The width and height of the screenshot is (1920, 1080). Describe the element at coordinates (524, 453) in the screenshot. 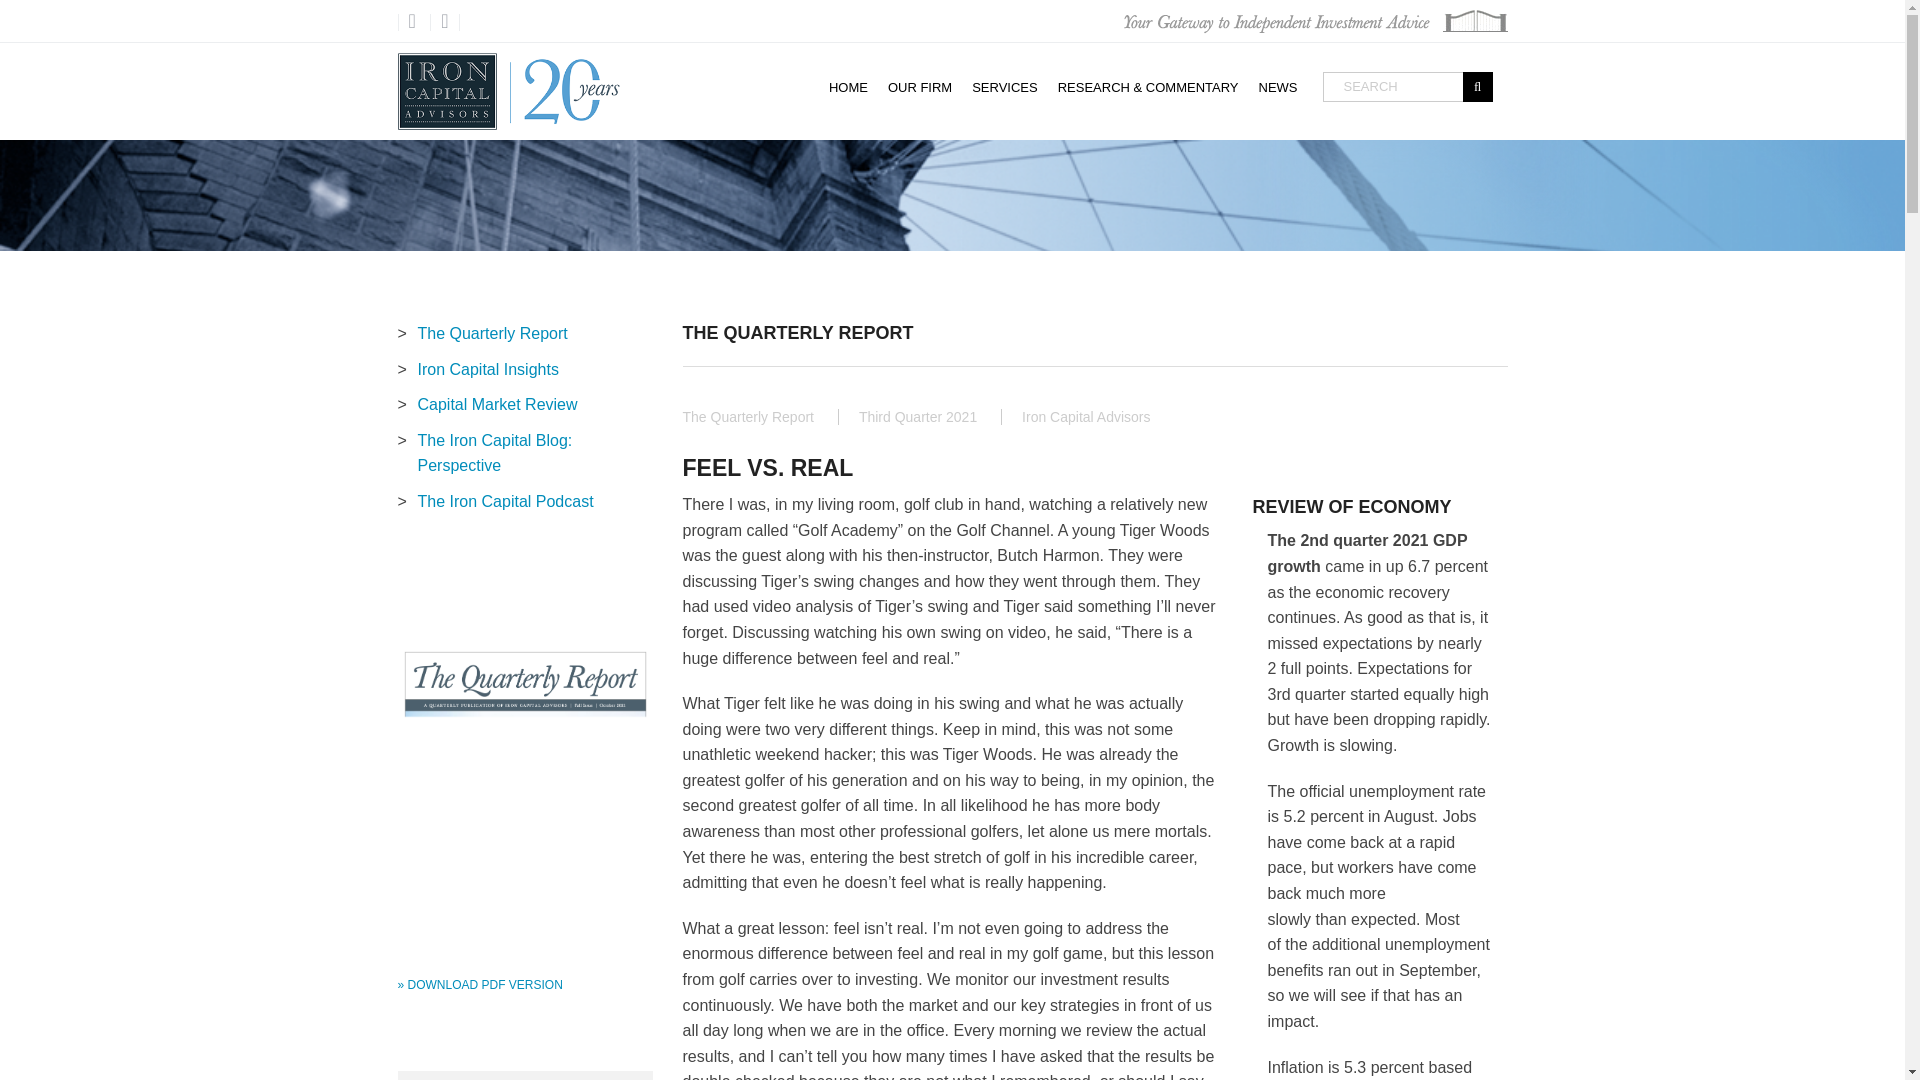

I see `The Iron Capital Blog: Perspective` at that location.